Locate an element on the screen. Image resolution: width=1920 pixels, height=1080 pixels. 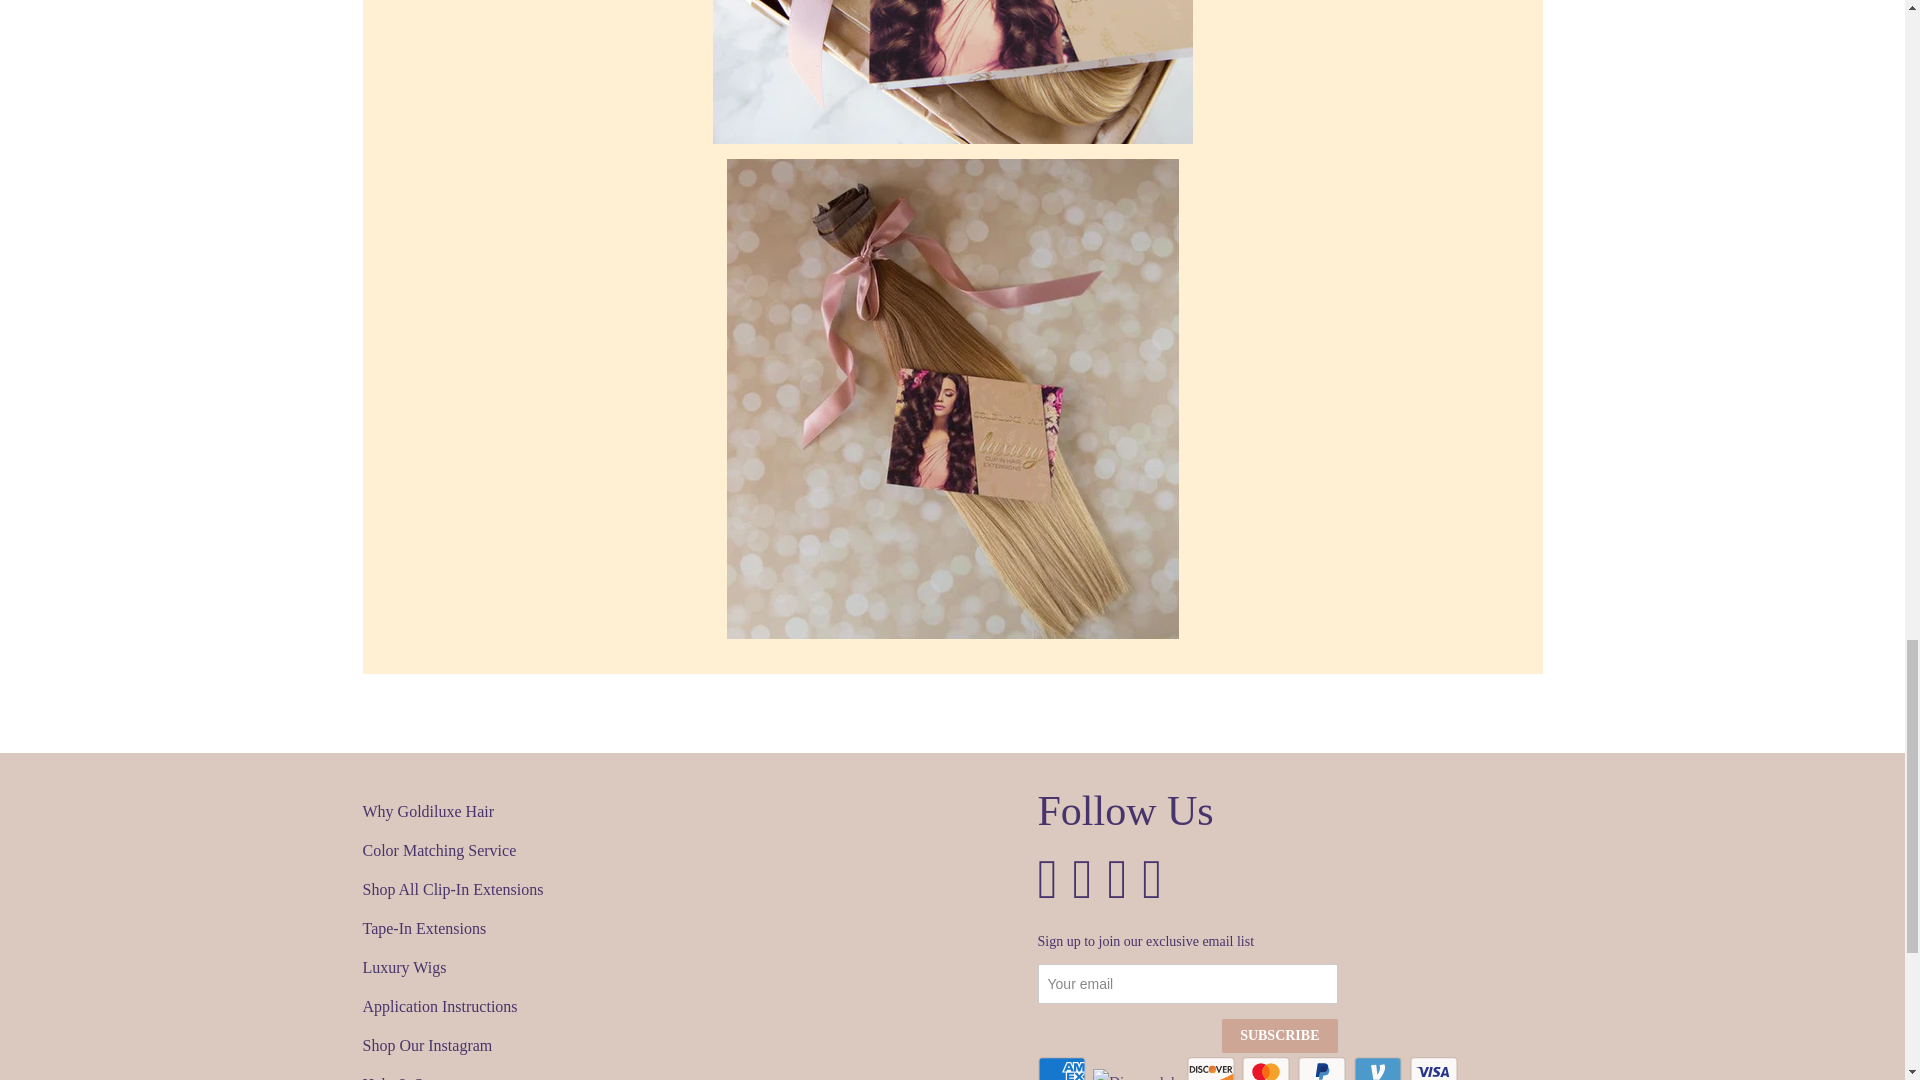
Application Instructions is located at coordinates (679, 1006).